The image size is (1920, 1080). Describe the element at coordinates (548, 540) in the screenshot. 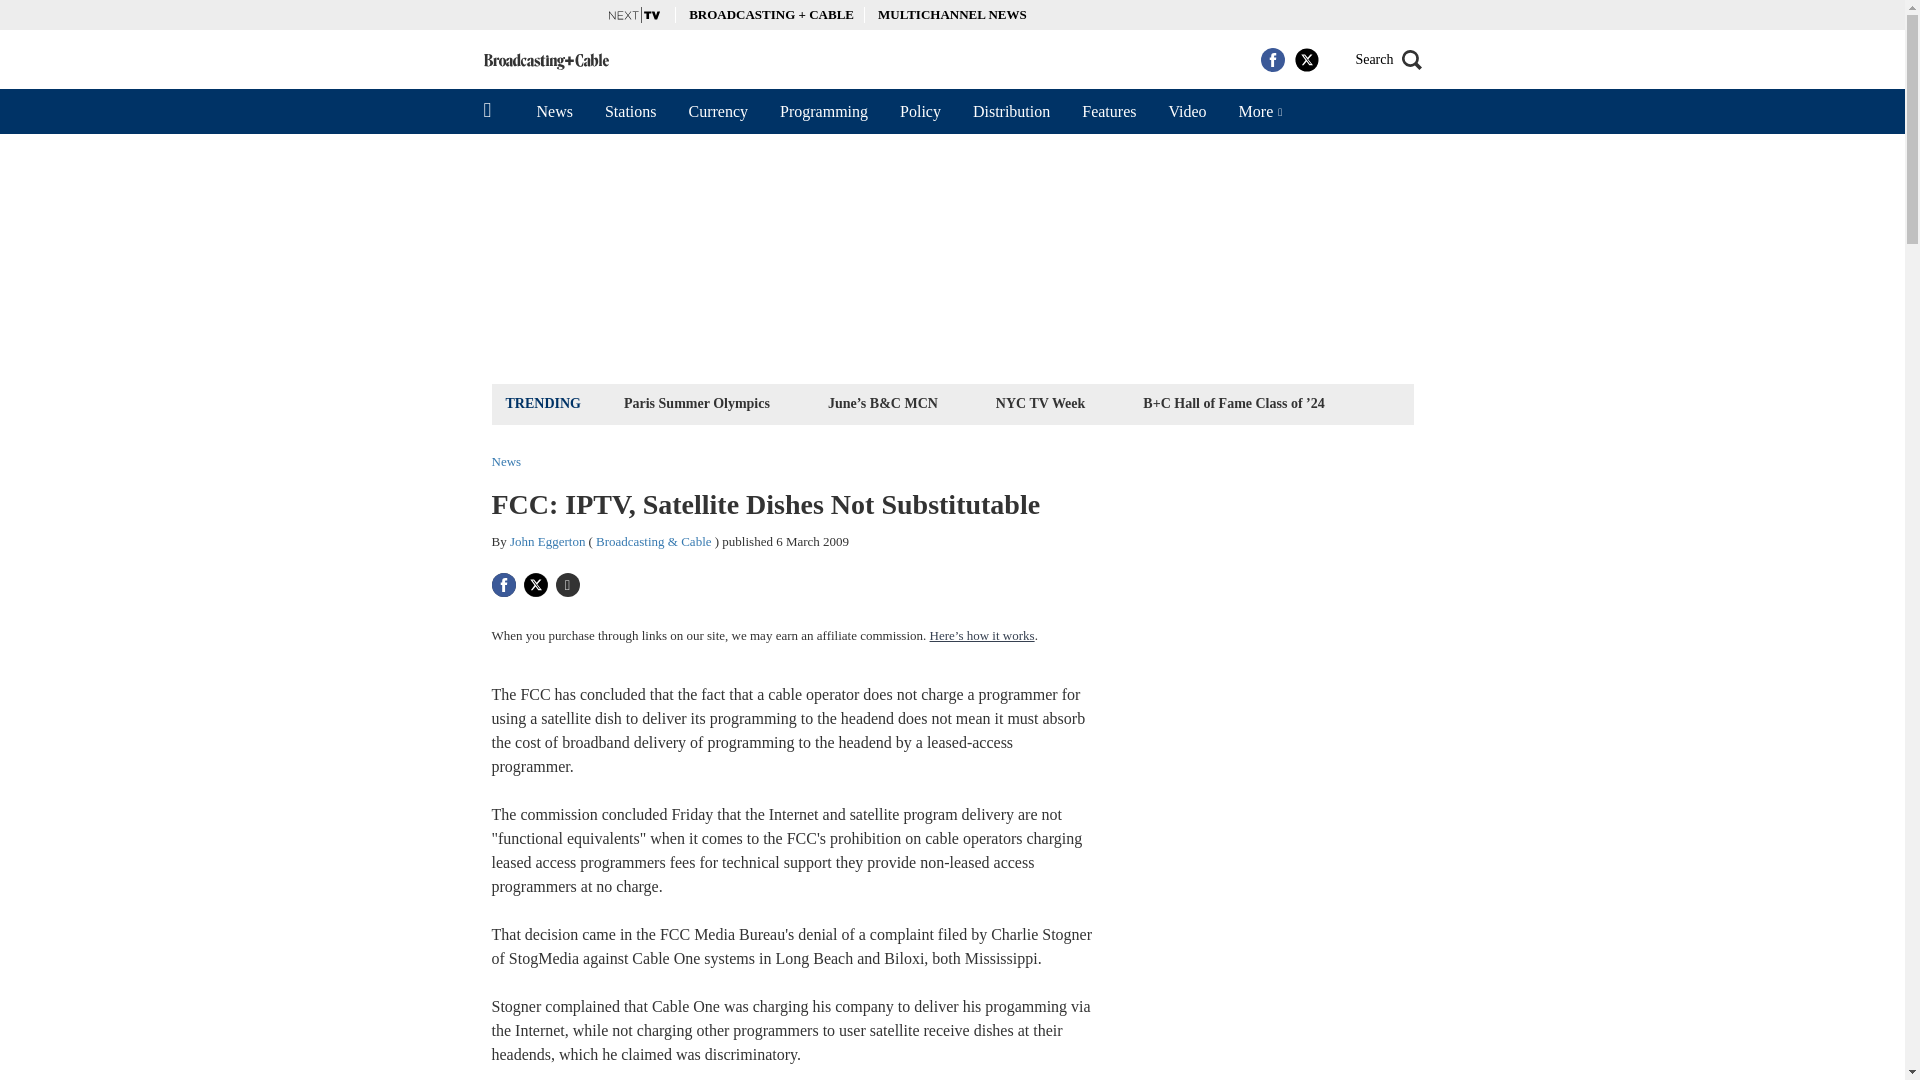

I see `John Eggerton` at that location.